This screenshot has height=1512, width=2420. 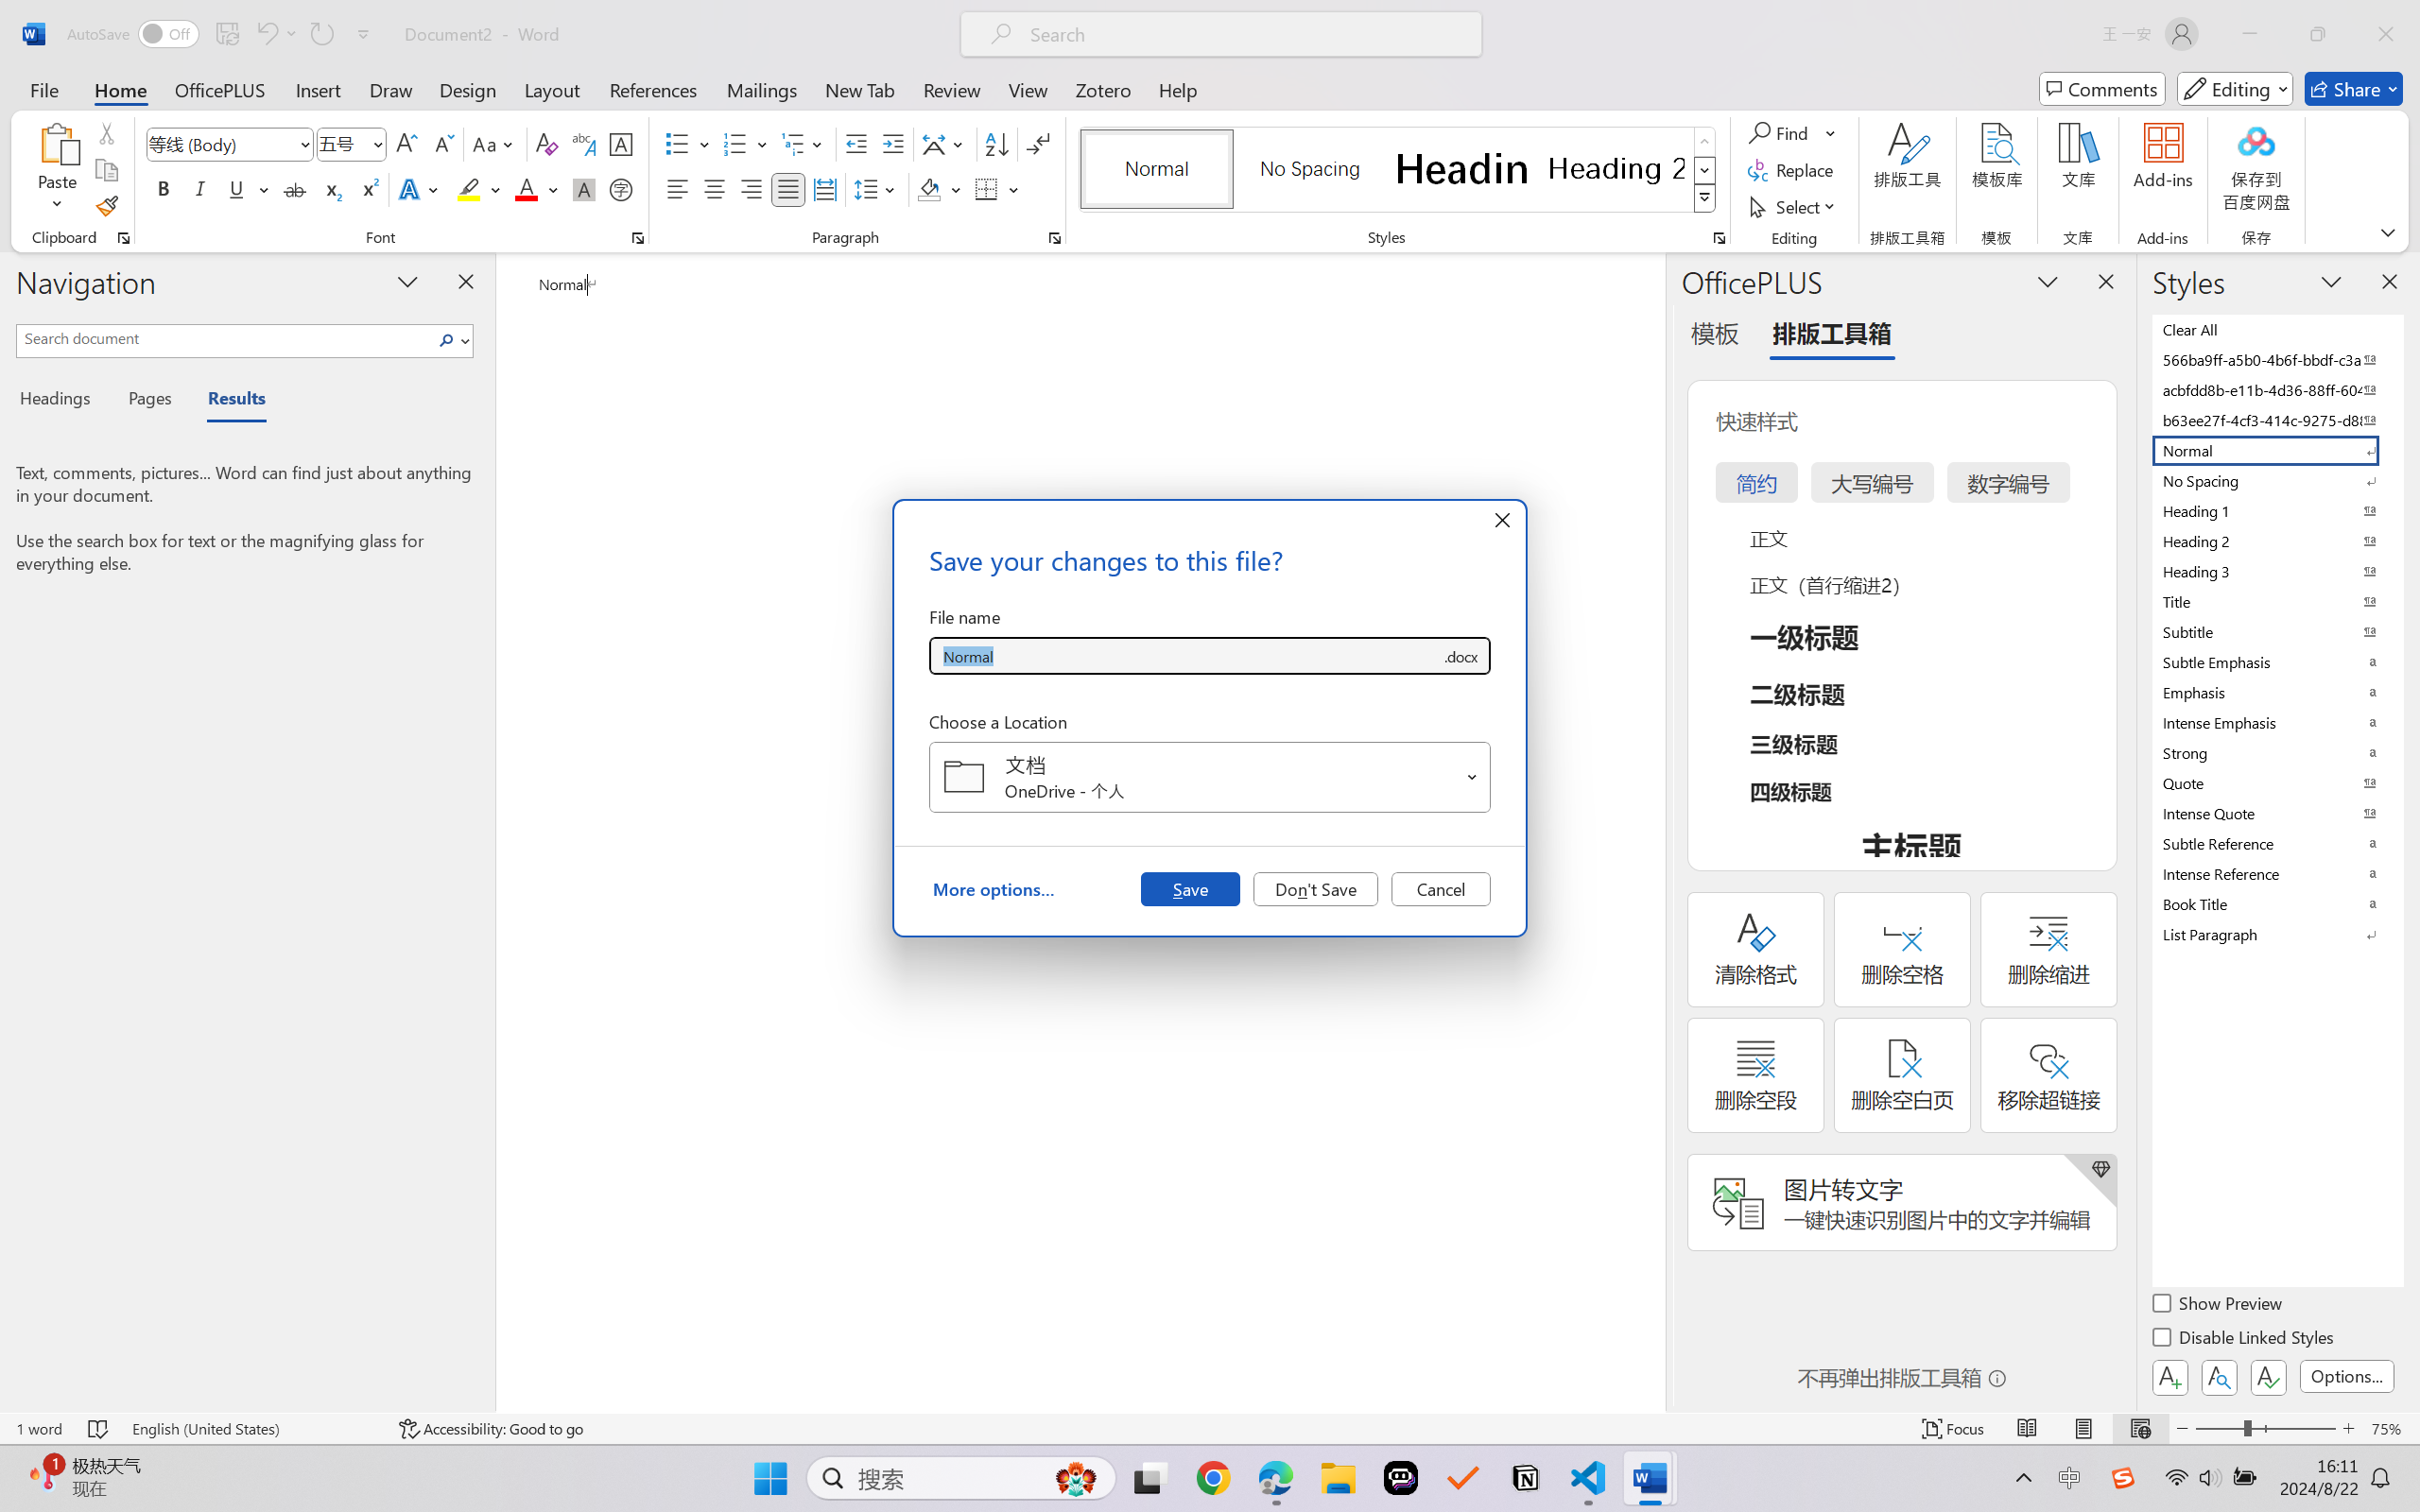 What do you see at coordinates (2048, 281) in the screenshot?
I see `Task Pane Options` at bounding box center [2048, 281].